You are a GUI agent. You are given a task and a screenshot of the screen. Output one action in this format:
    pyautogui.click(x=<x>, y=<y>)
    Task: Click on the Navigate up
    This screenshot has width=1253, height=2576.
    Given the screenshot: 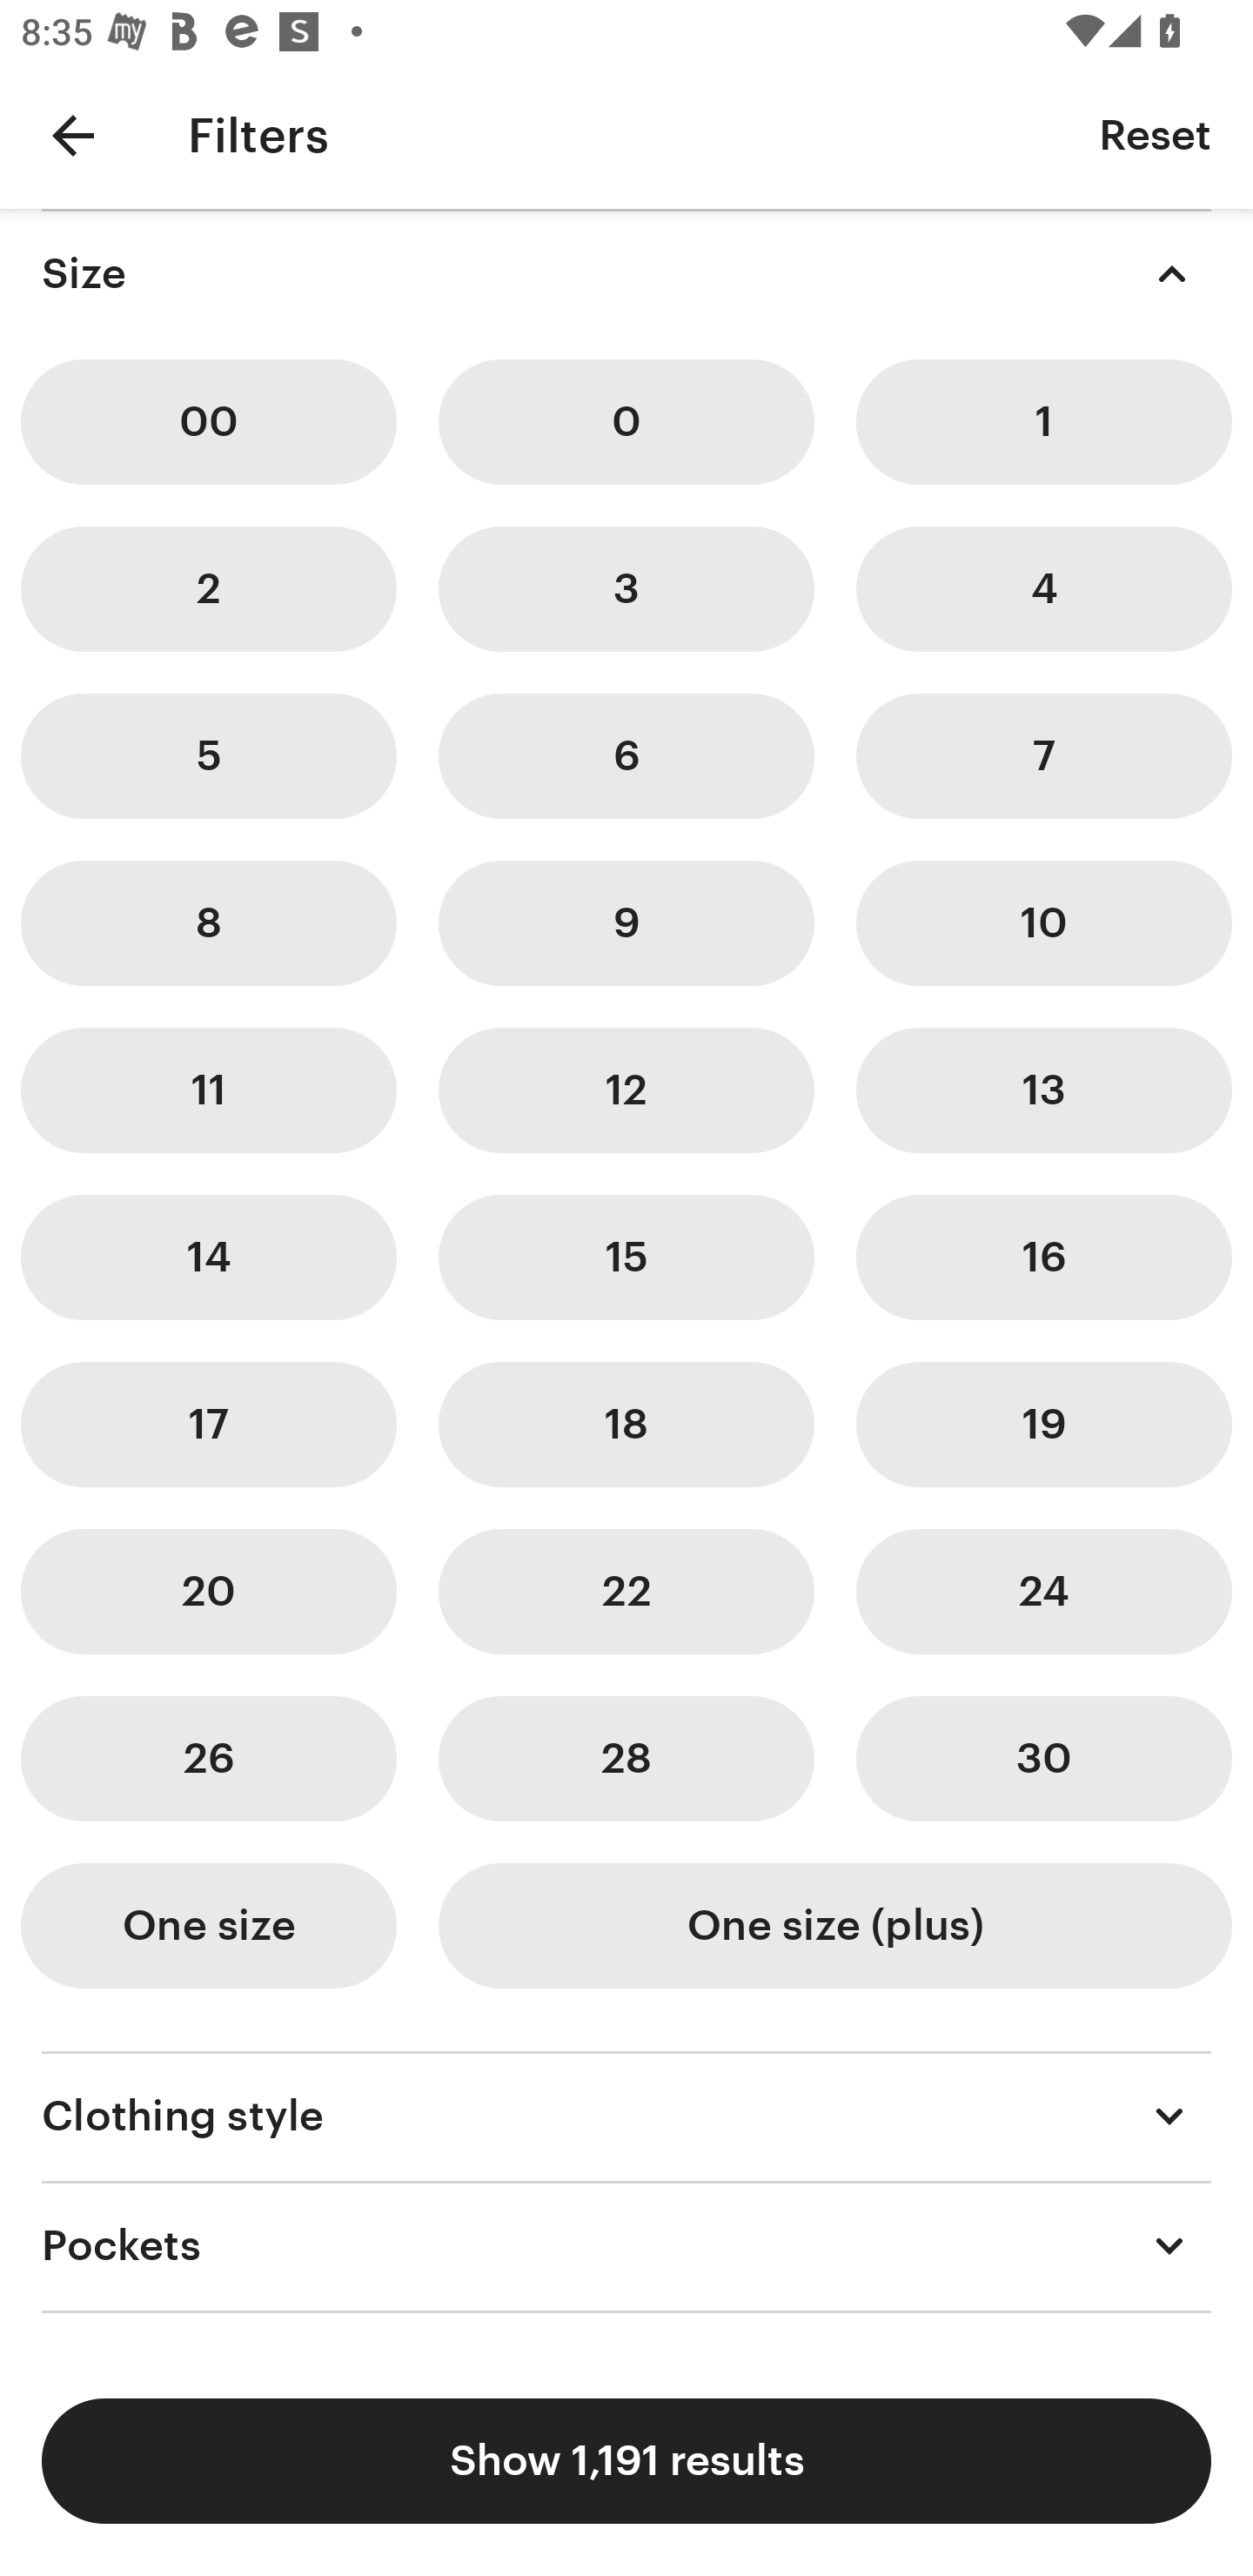 What is the action you would take?
    pyautogui.click(x=73, y=135)
    